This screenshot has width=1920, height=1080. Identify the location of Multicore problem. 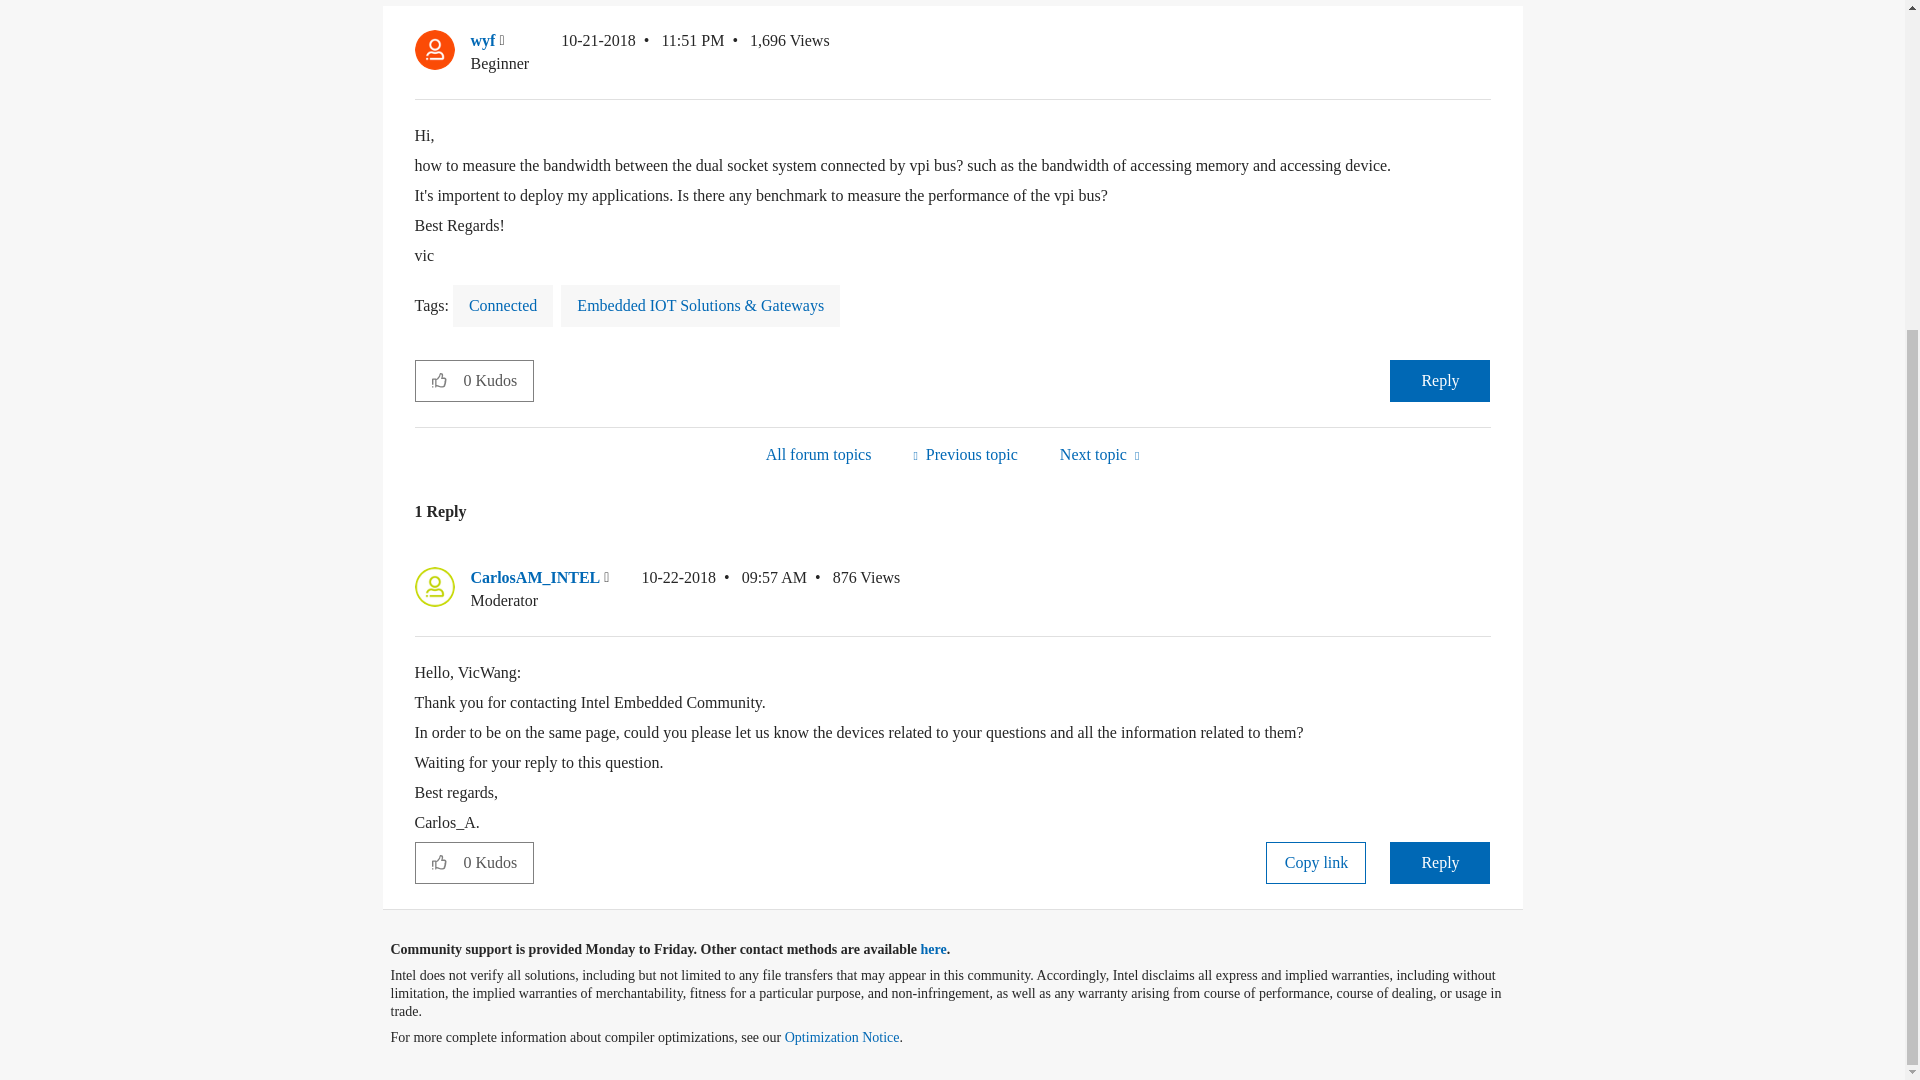
(1099, 454).